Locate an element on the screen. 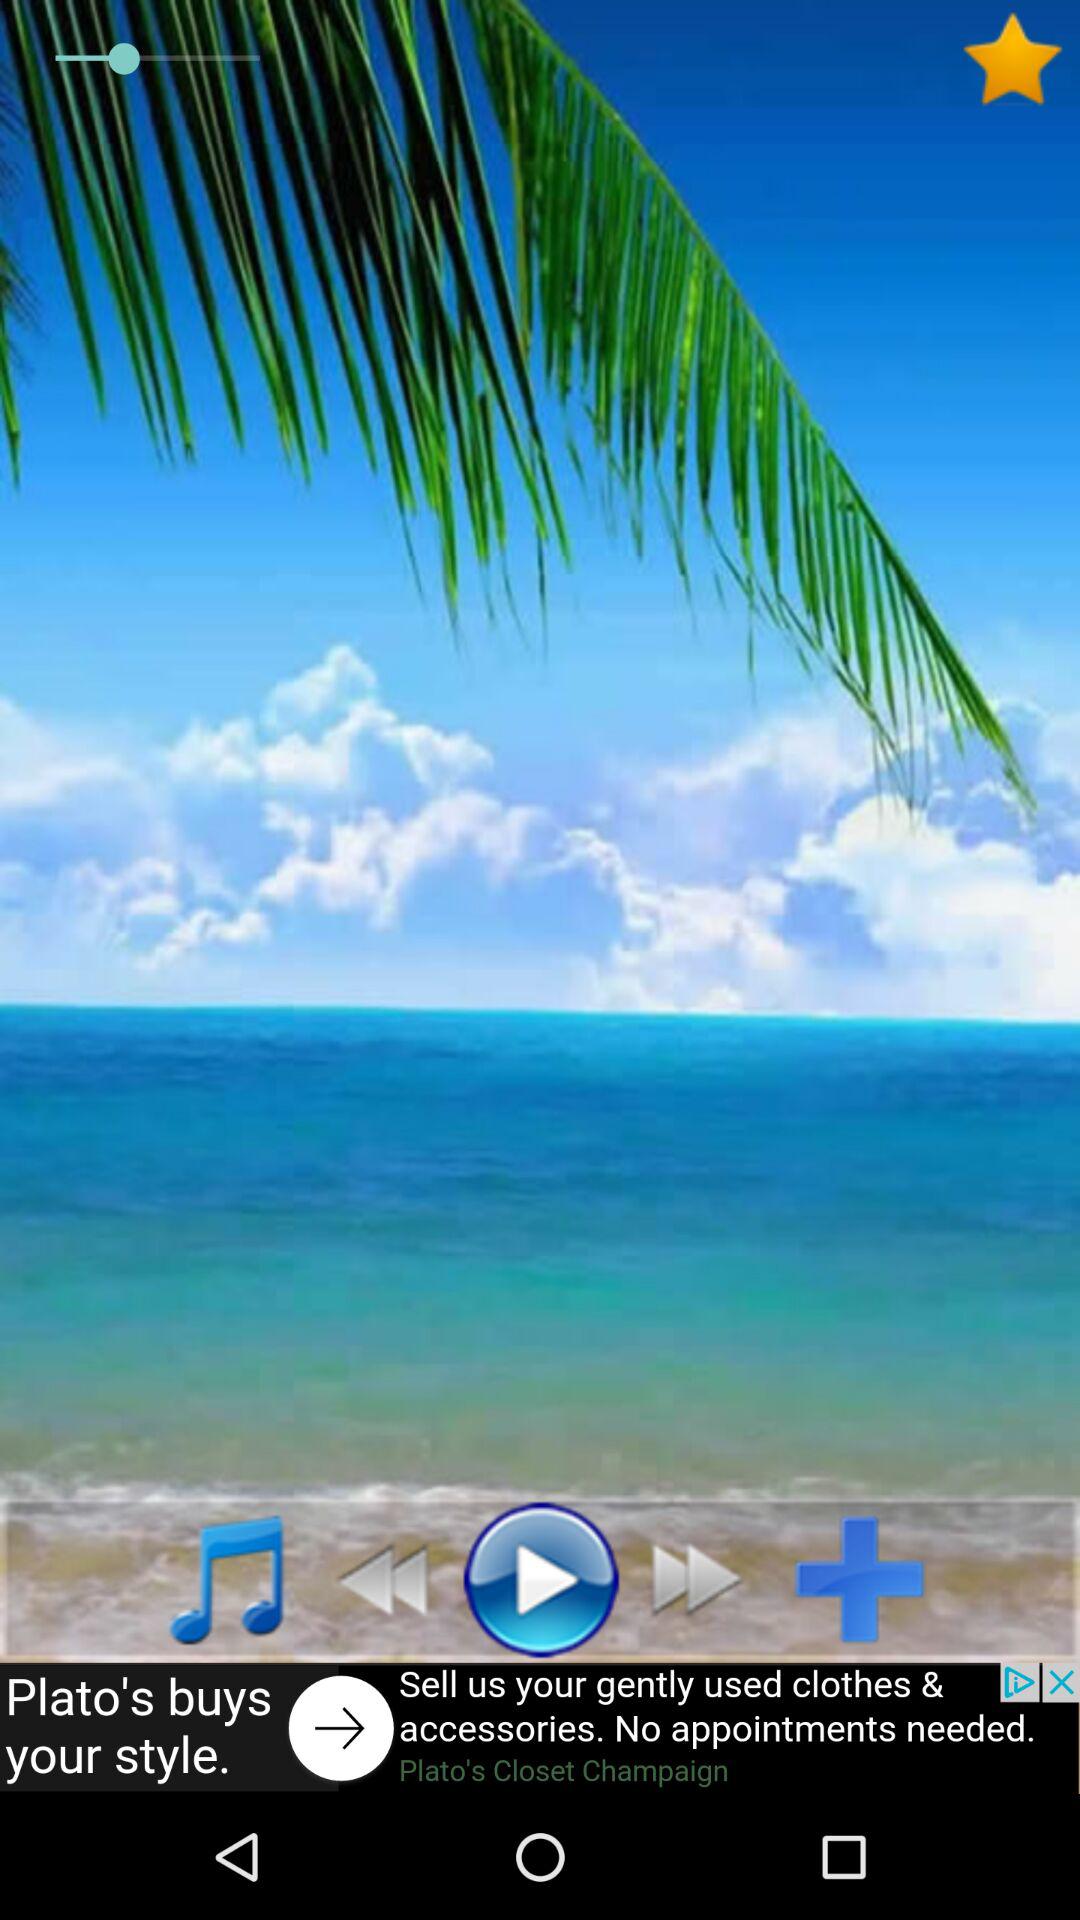  rate star is located at coordinates (1020, 59).